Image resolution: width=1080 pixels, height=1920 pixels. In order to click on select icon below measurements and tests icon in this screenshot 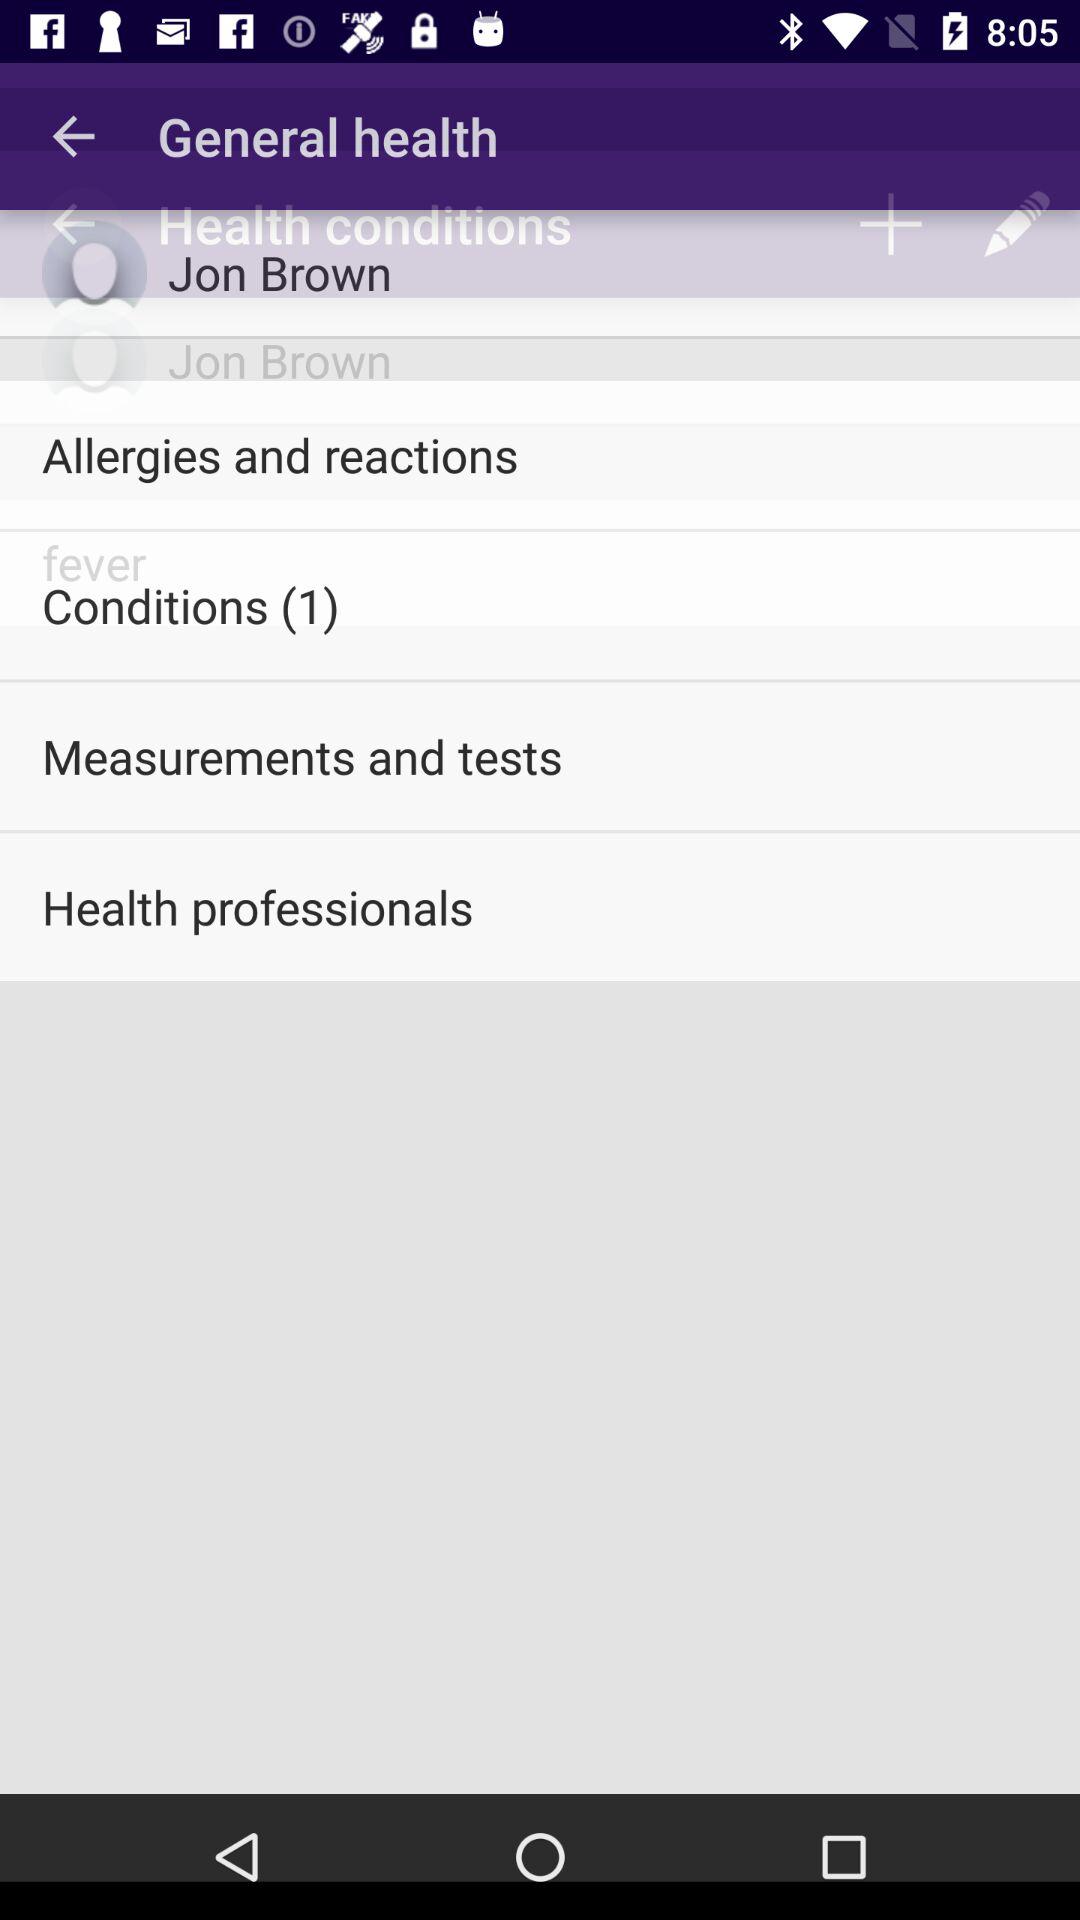, I will do `click(540, 907)`.